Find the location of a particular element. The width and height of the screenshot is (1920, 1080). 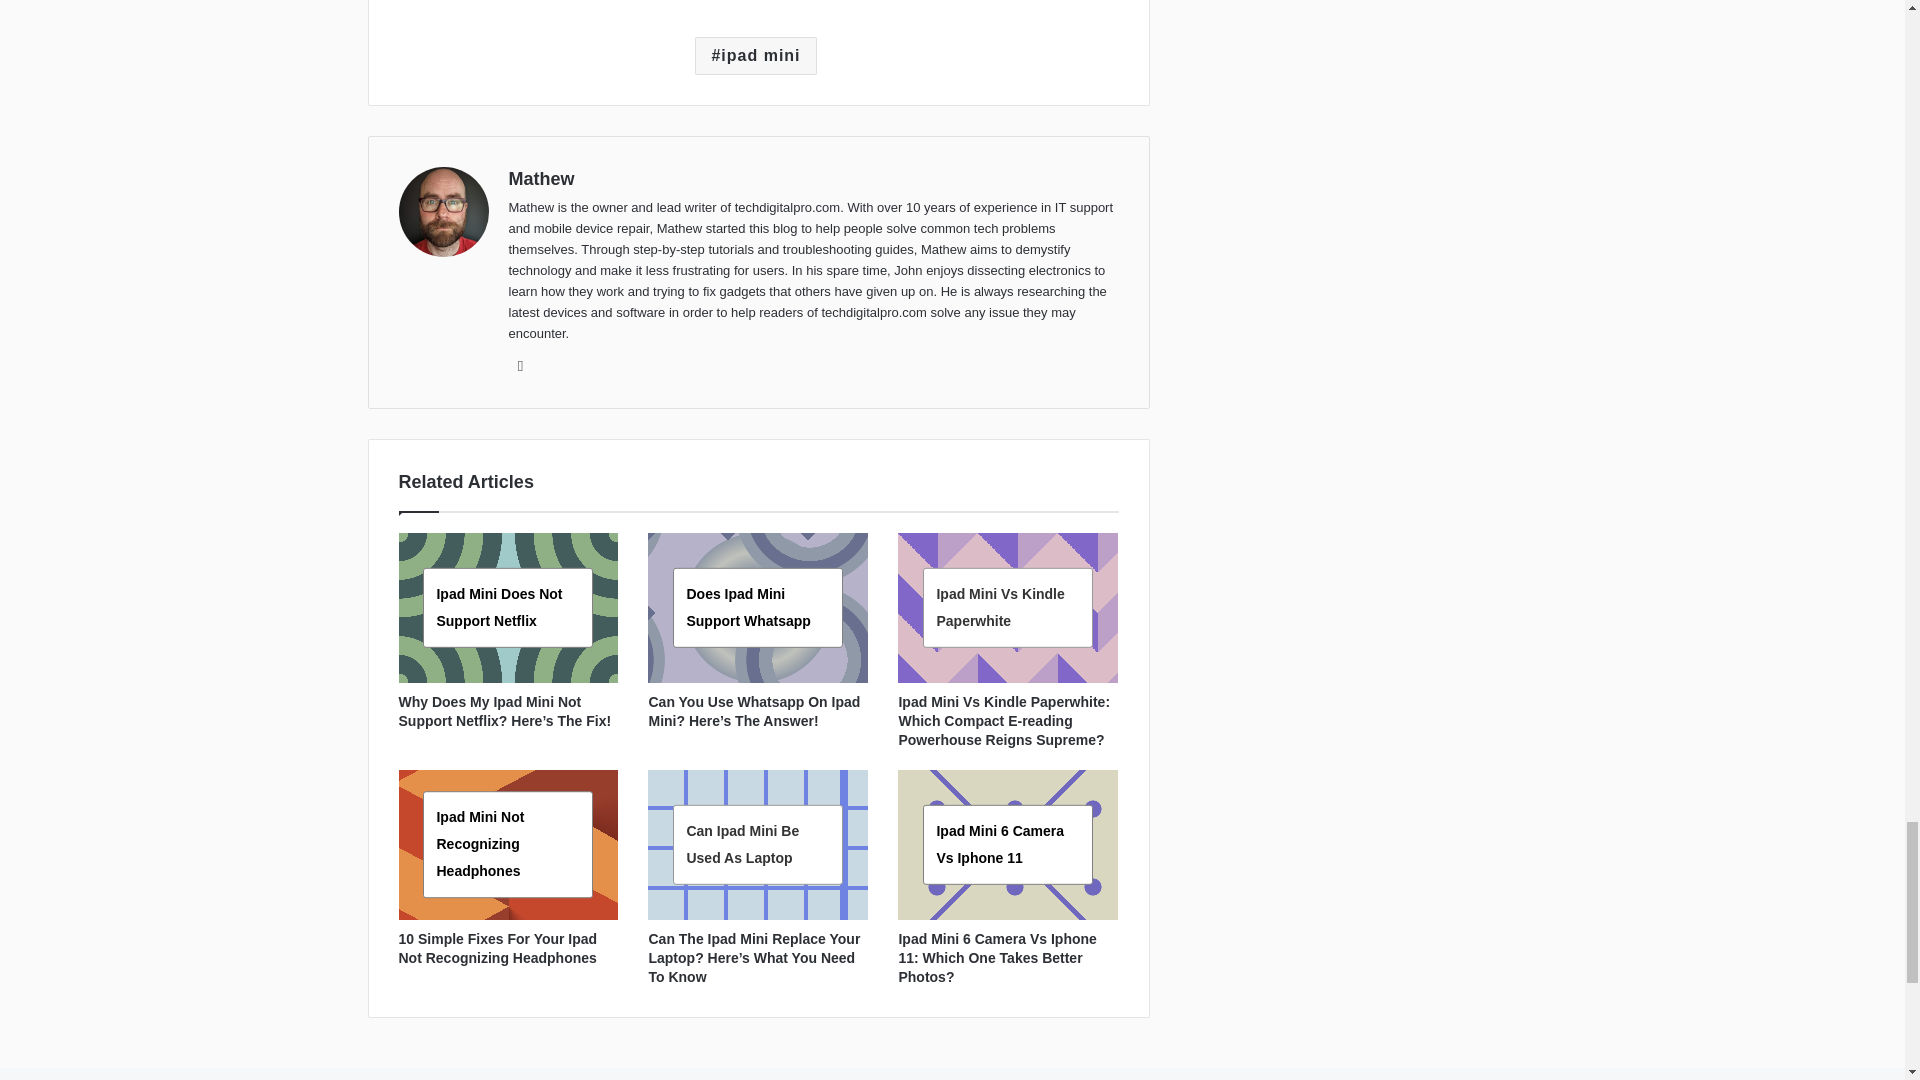

Ipad Mini Vs Kindle Paperwhite is located at coordinates (1000, 606).